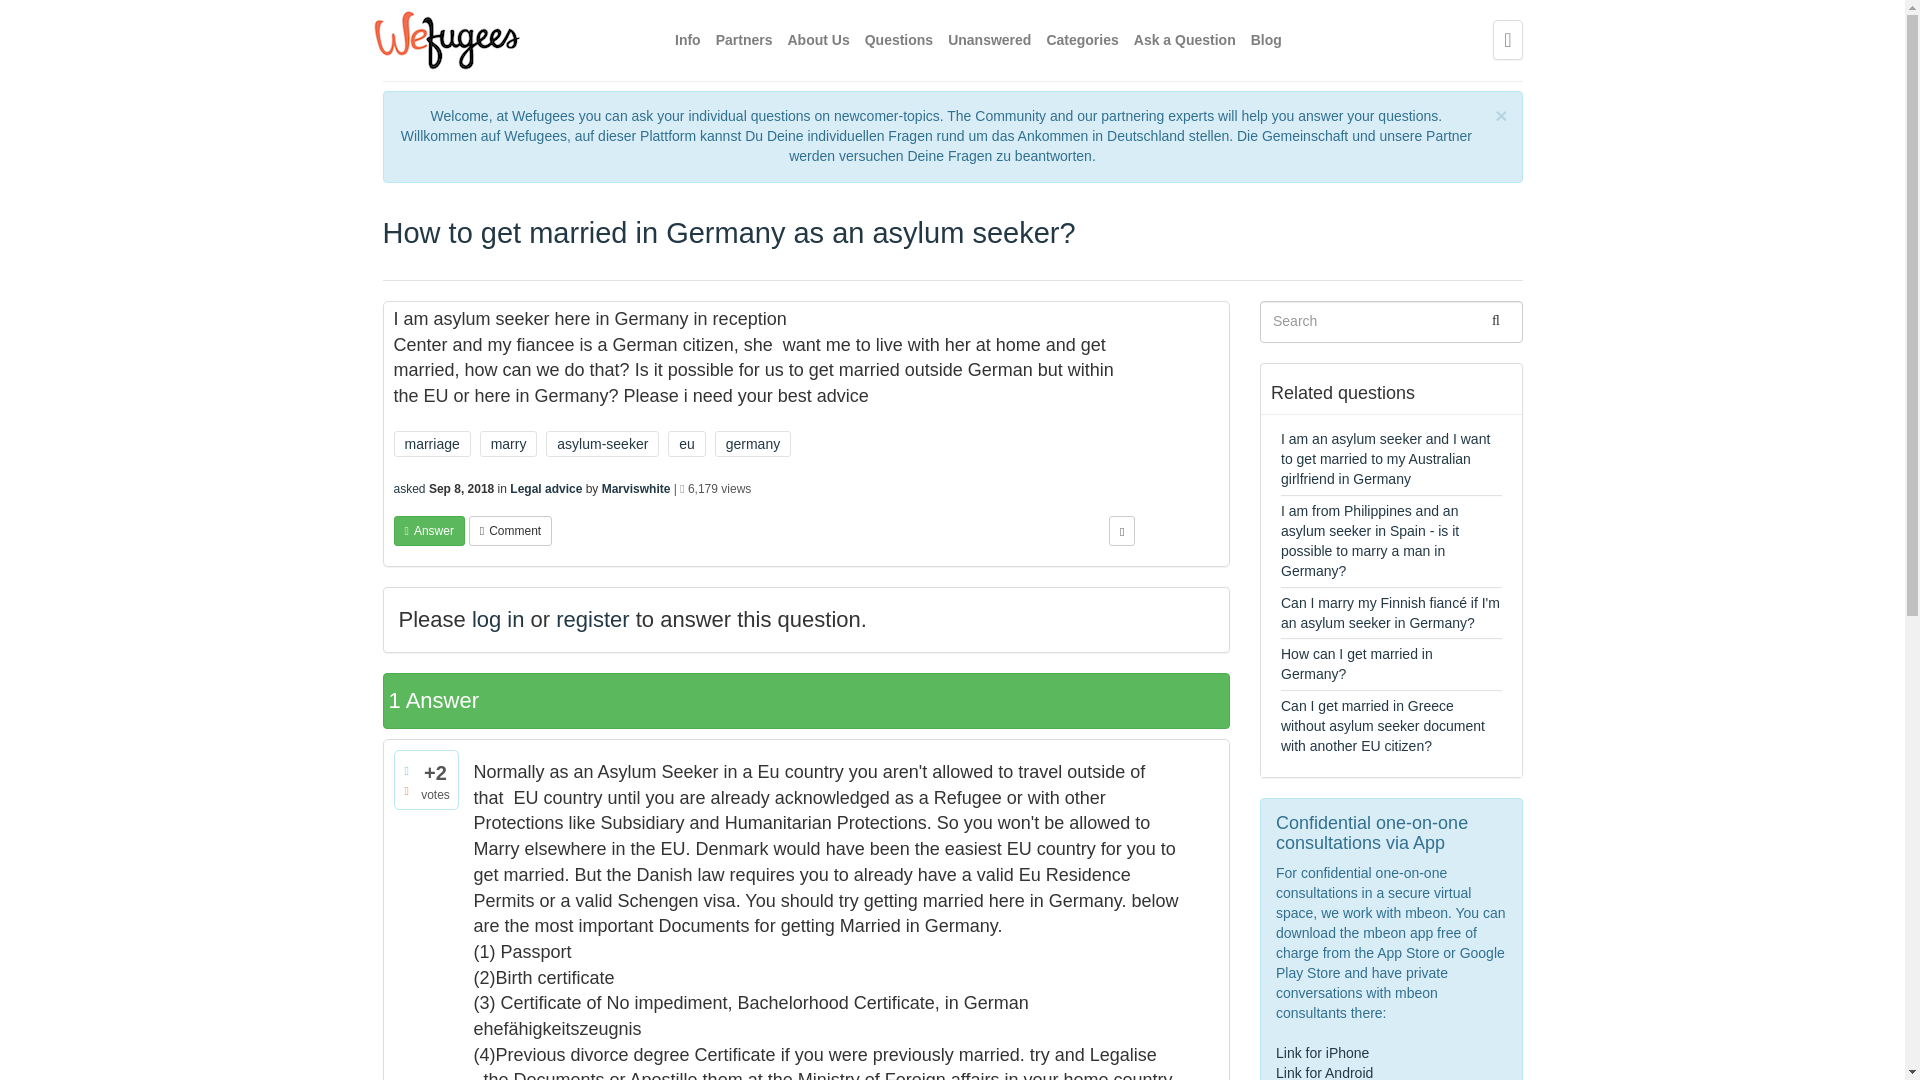  I want to click on Questions, so click(899, 40).